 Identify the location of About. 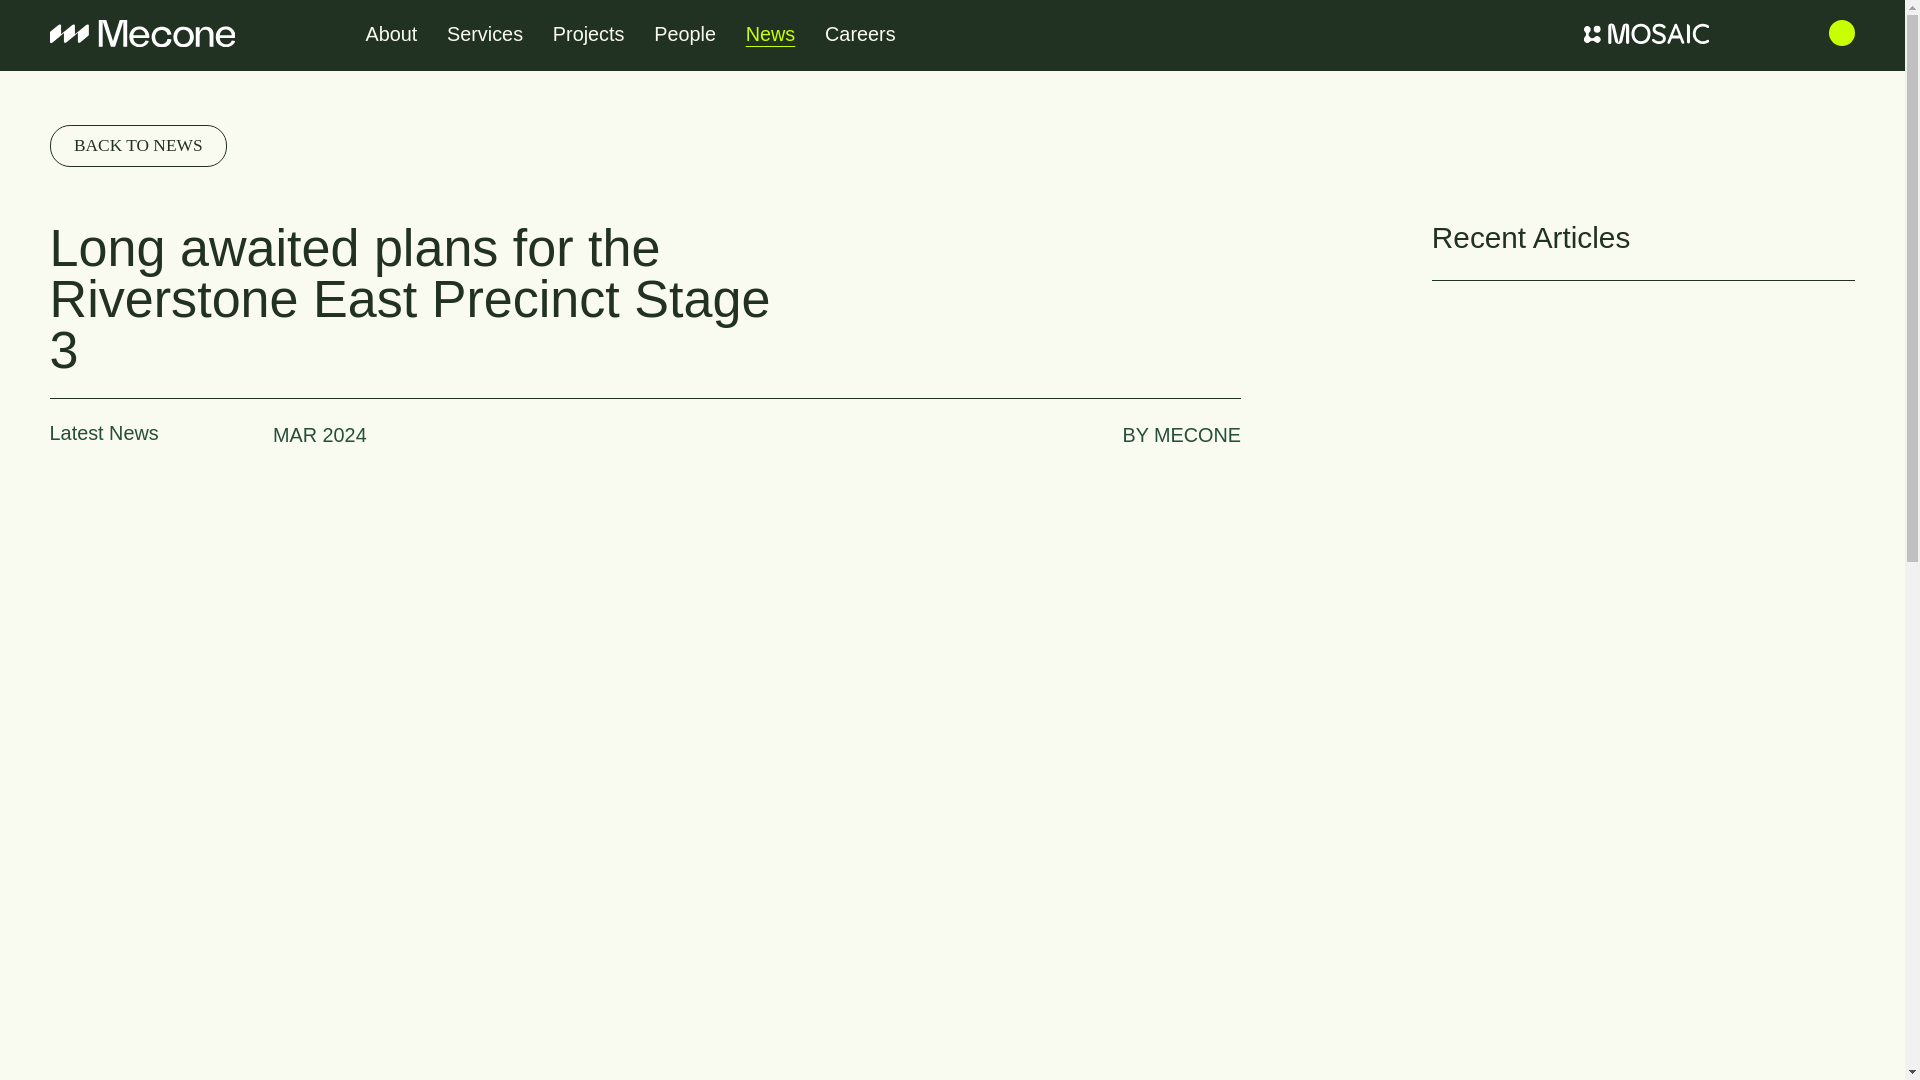
(392, 34).